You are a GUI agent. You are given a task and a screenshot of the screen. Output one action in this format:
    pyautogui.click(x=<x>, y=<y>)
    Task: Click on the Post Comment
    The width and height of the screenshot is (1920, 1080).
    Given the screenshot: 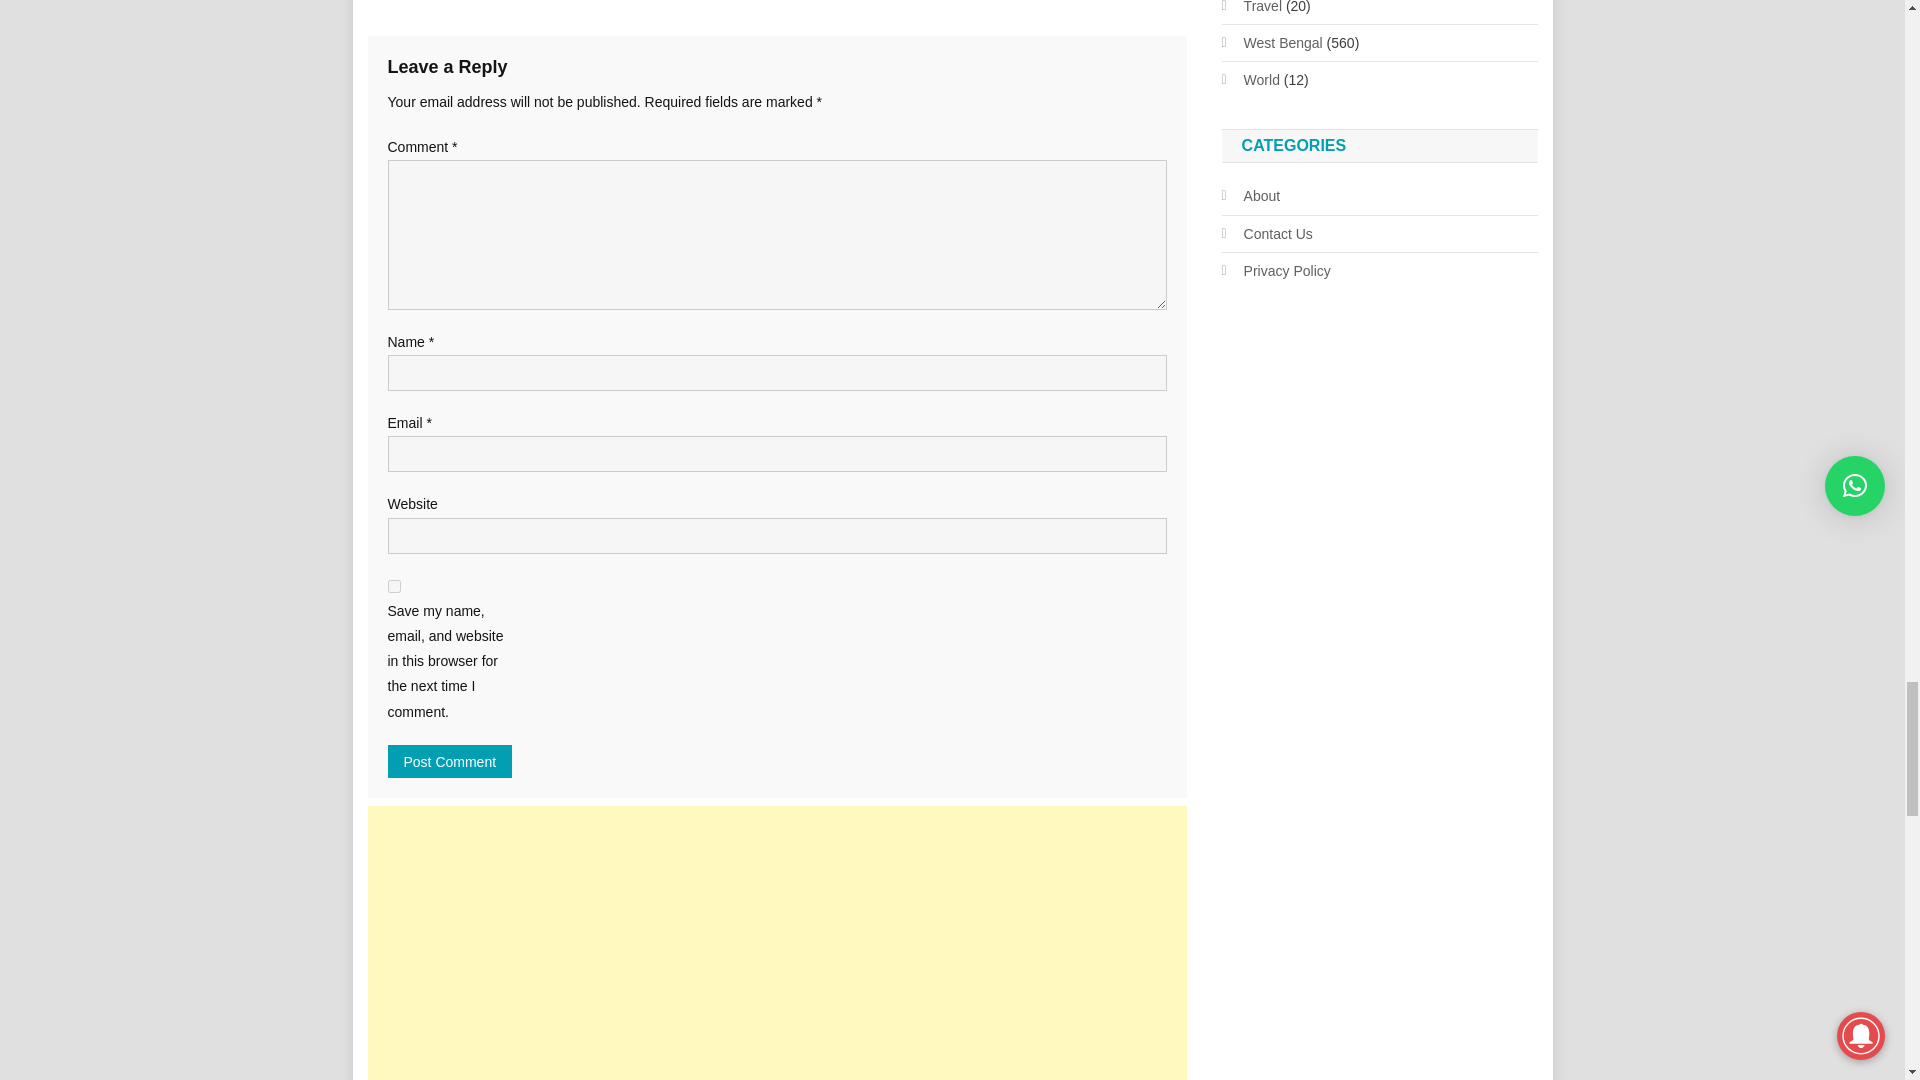 What is the action you would take?
    pyautogui.click(x=450, y=761)
    